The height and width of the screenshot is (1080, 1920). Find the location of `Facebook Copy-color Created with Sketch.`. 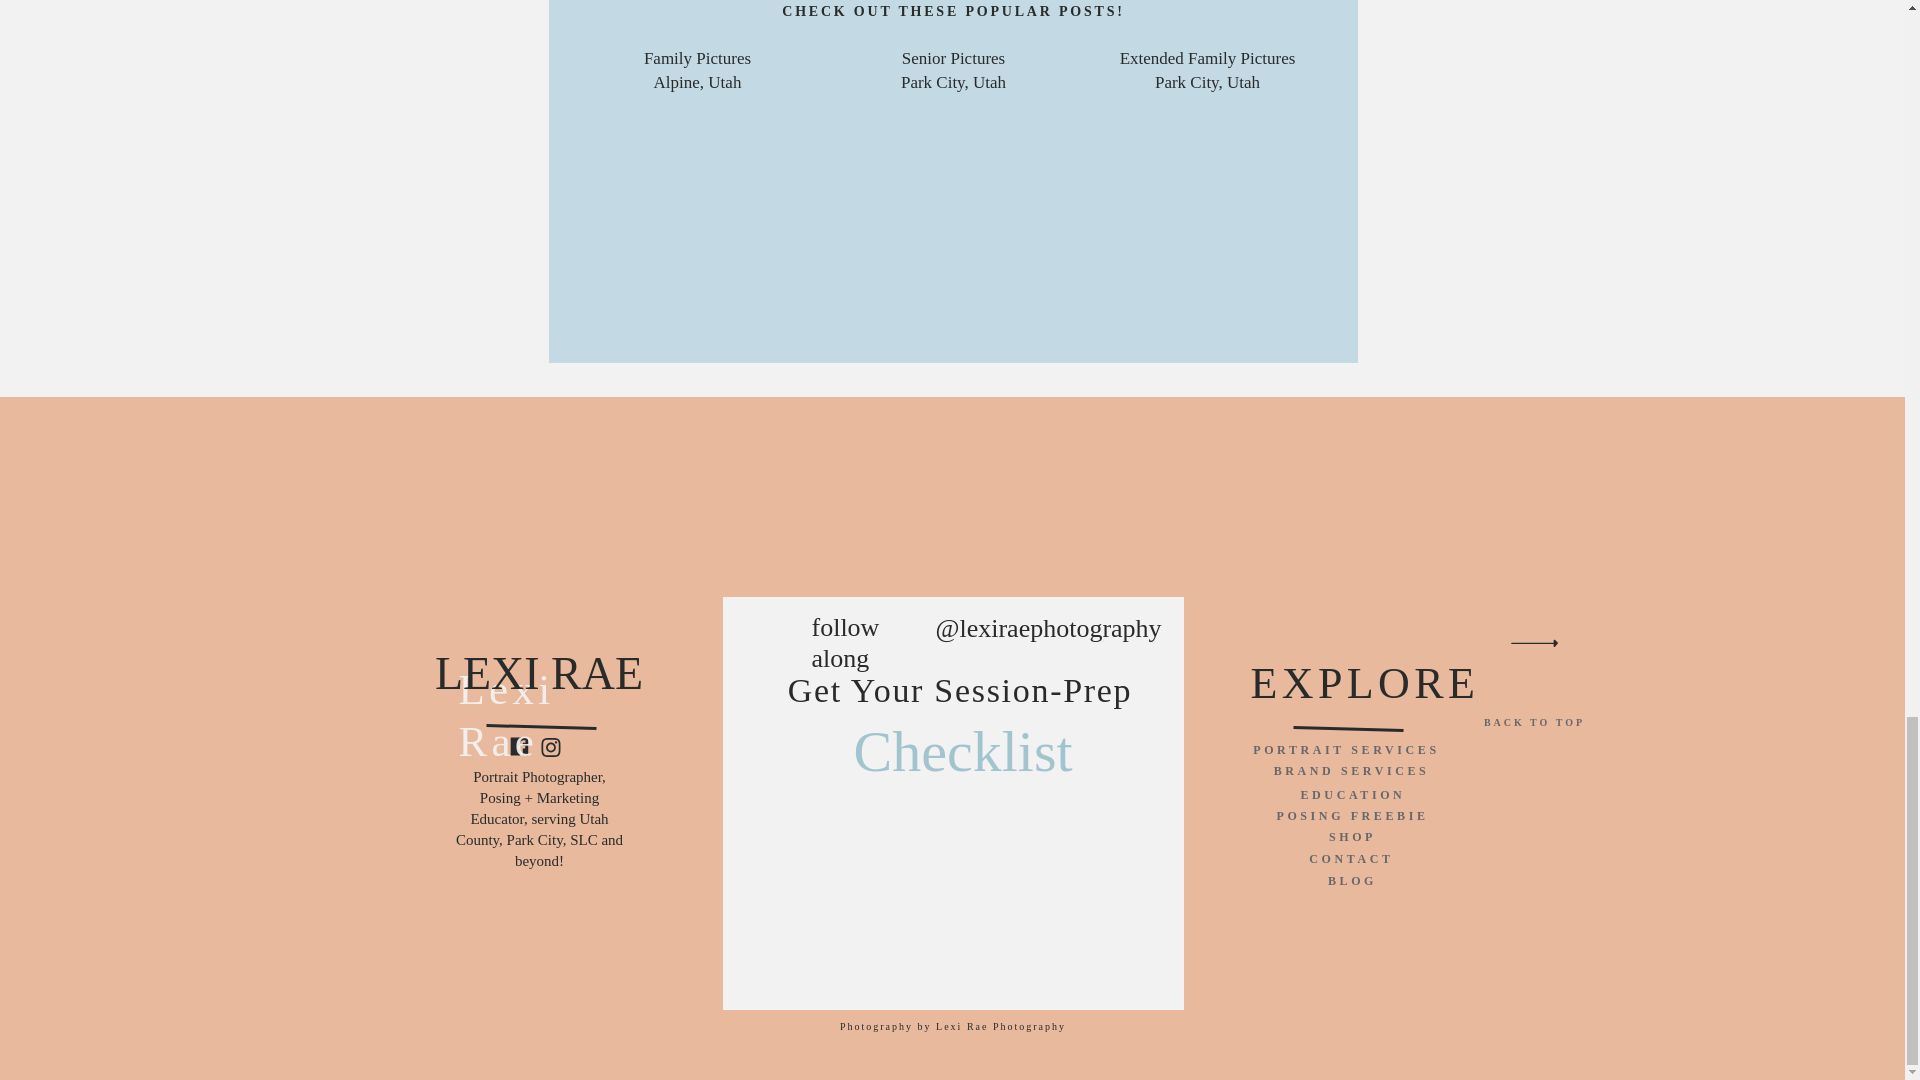

Facebook Copy-color Created with Sketch. is located at coordinates (550, 747).